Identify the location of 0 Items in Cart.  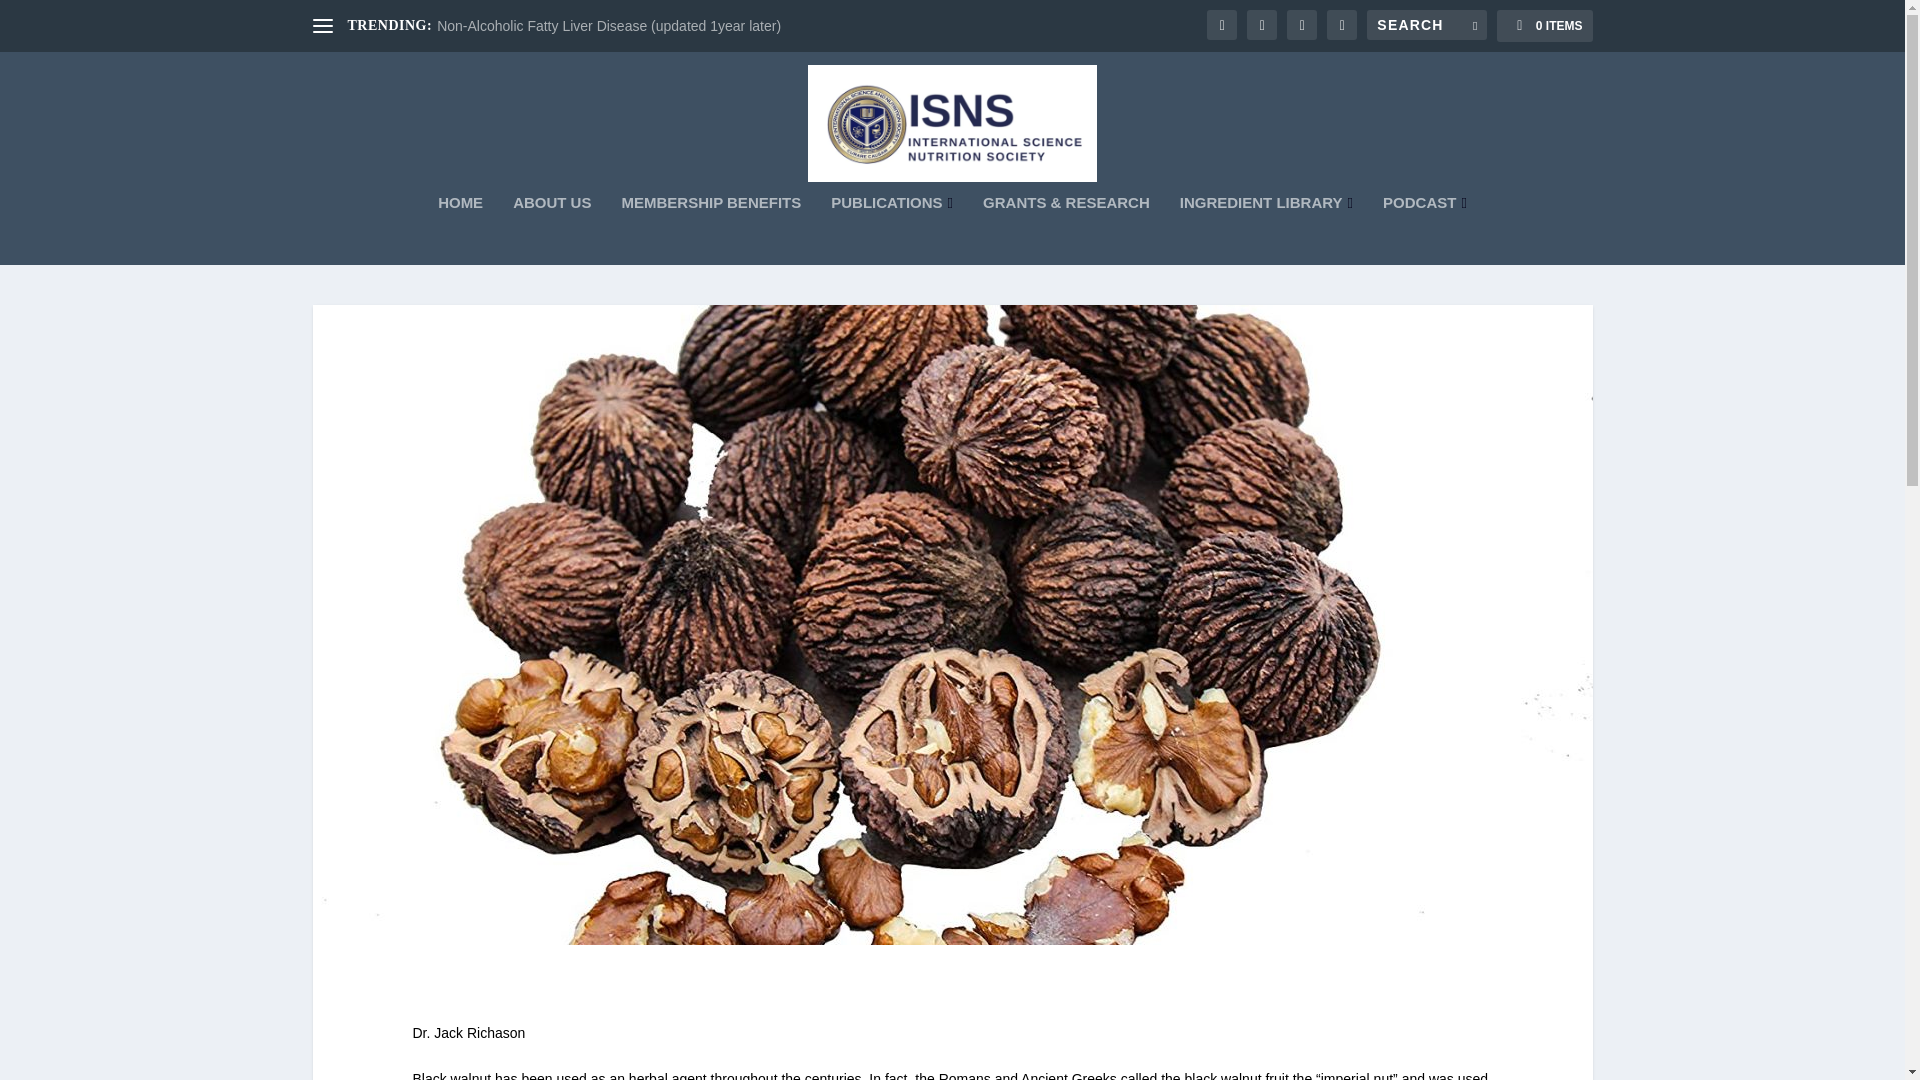
(1544, 26).